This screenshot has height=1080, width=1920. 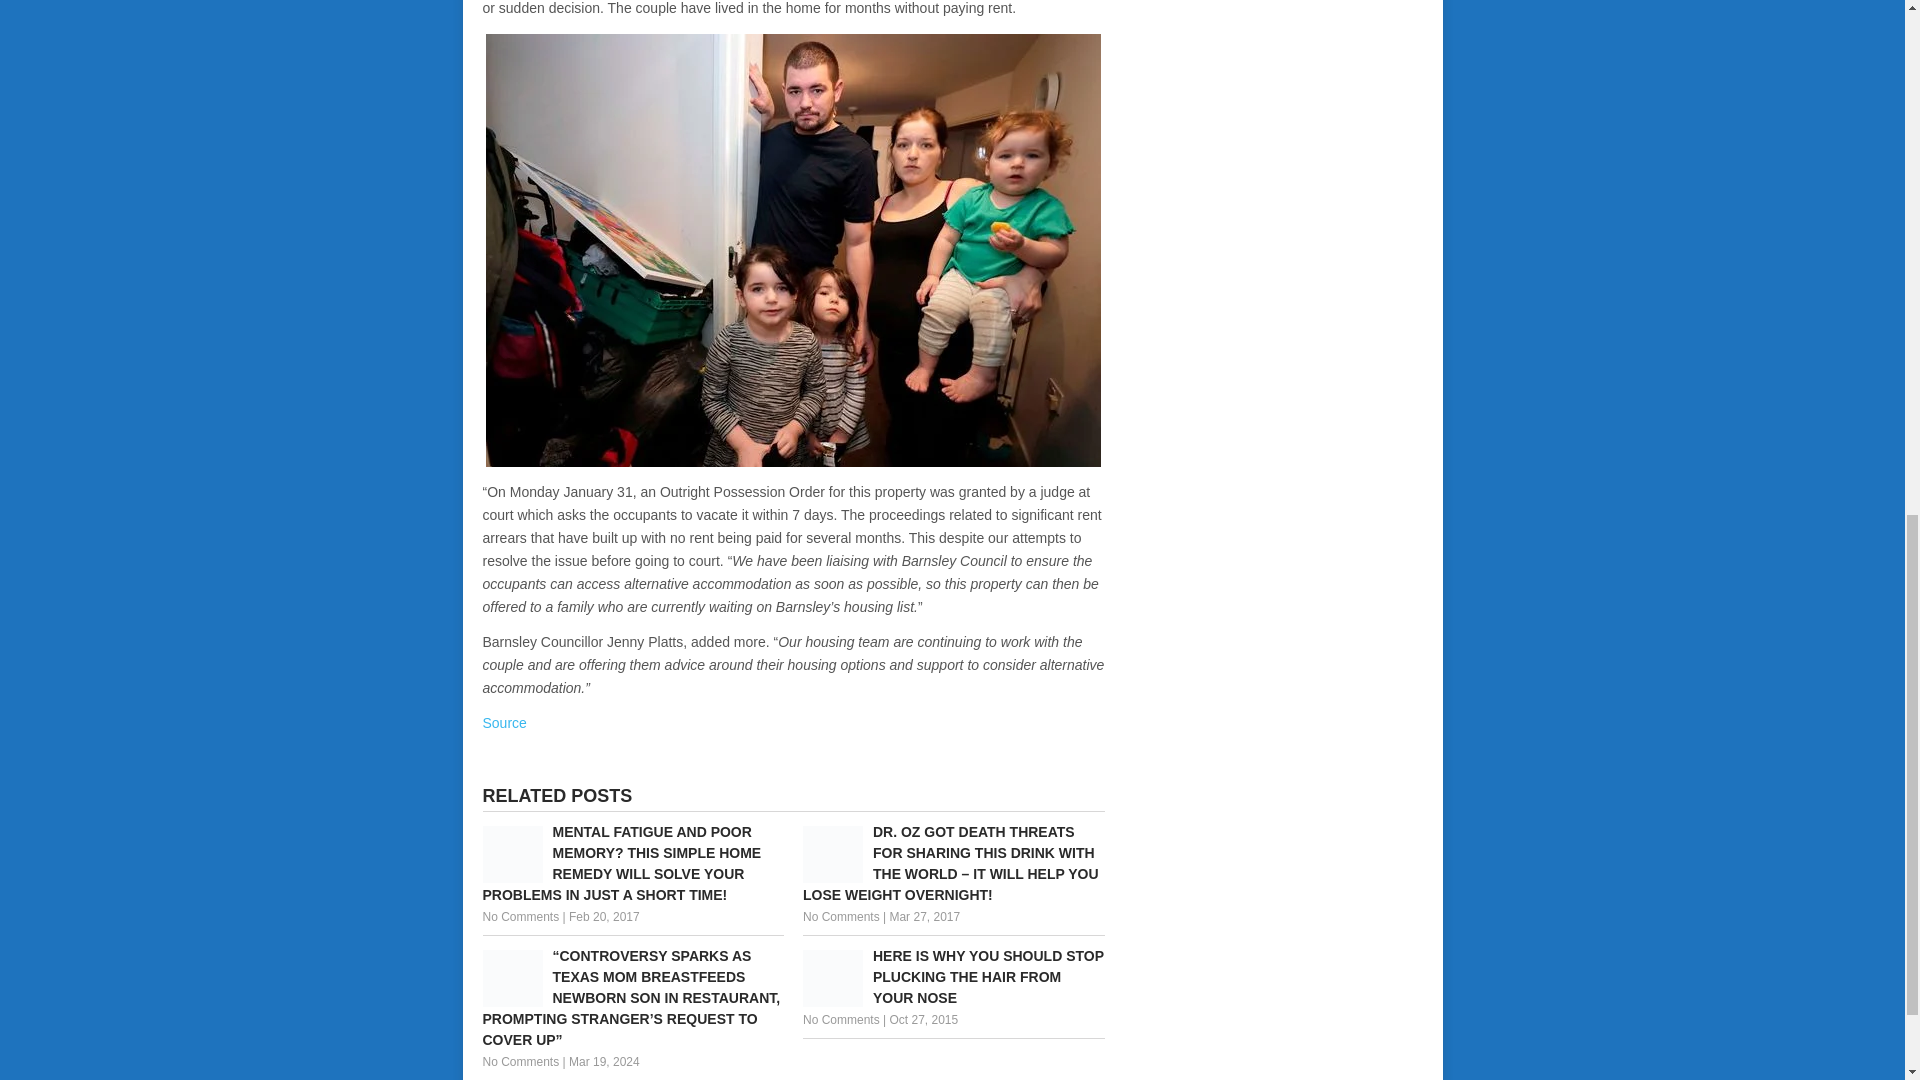 What do you see at coordinates (954, 977) in the screenshot?
I see `HERE IS WHY YOU SHOULD STOP PLUCKING THE HAIR FROM YOUR NOSE` at bounding box center [954, 977].